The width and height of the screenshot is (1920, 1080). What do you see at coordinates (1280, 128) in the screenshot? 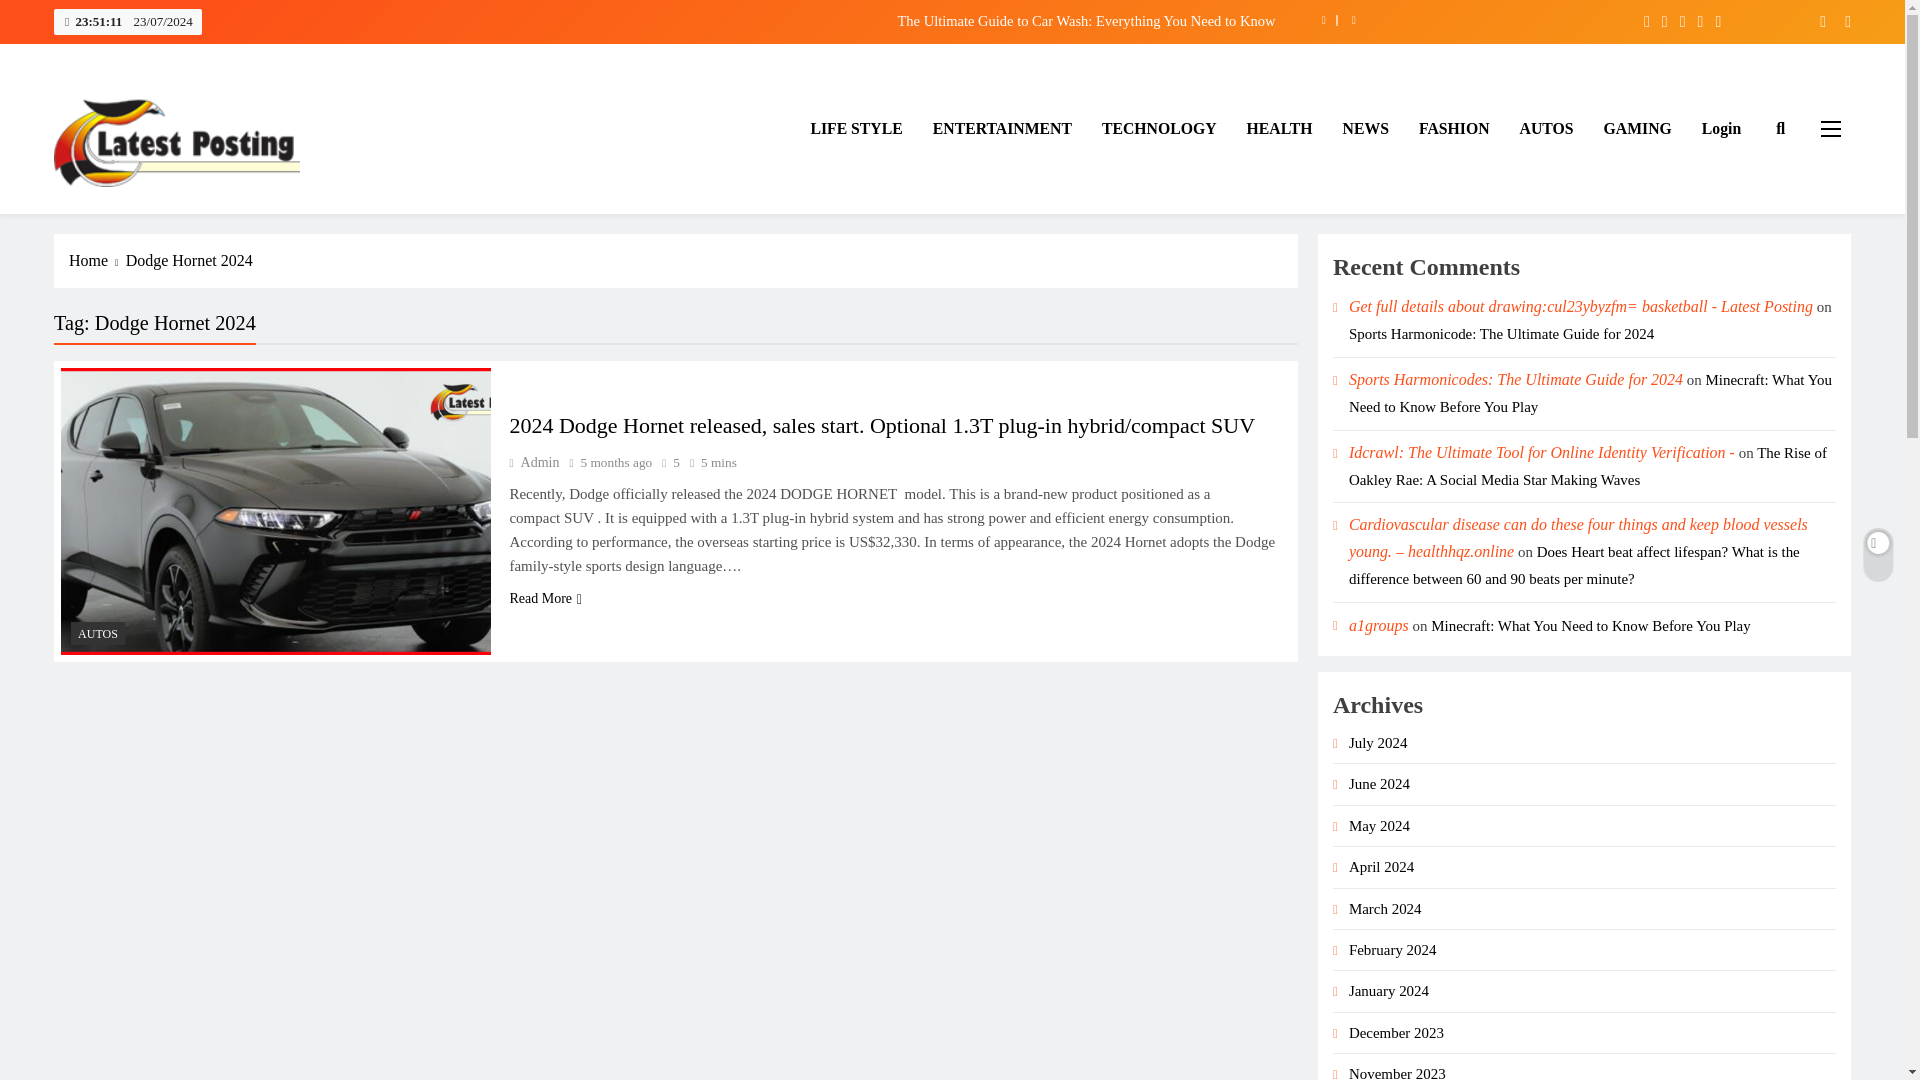
I see `HEALTH` at bounding box center [1280, 128].